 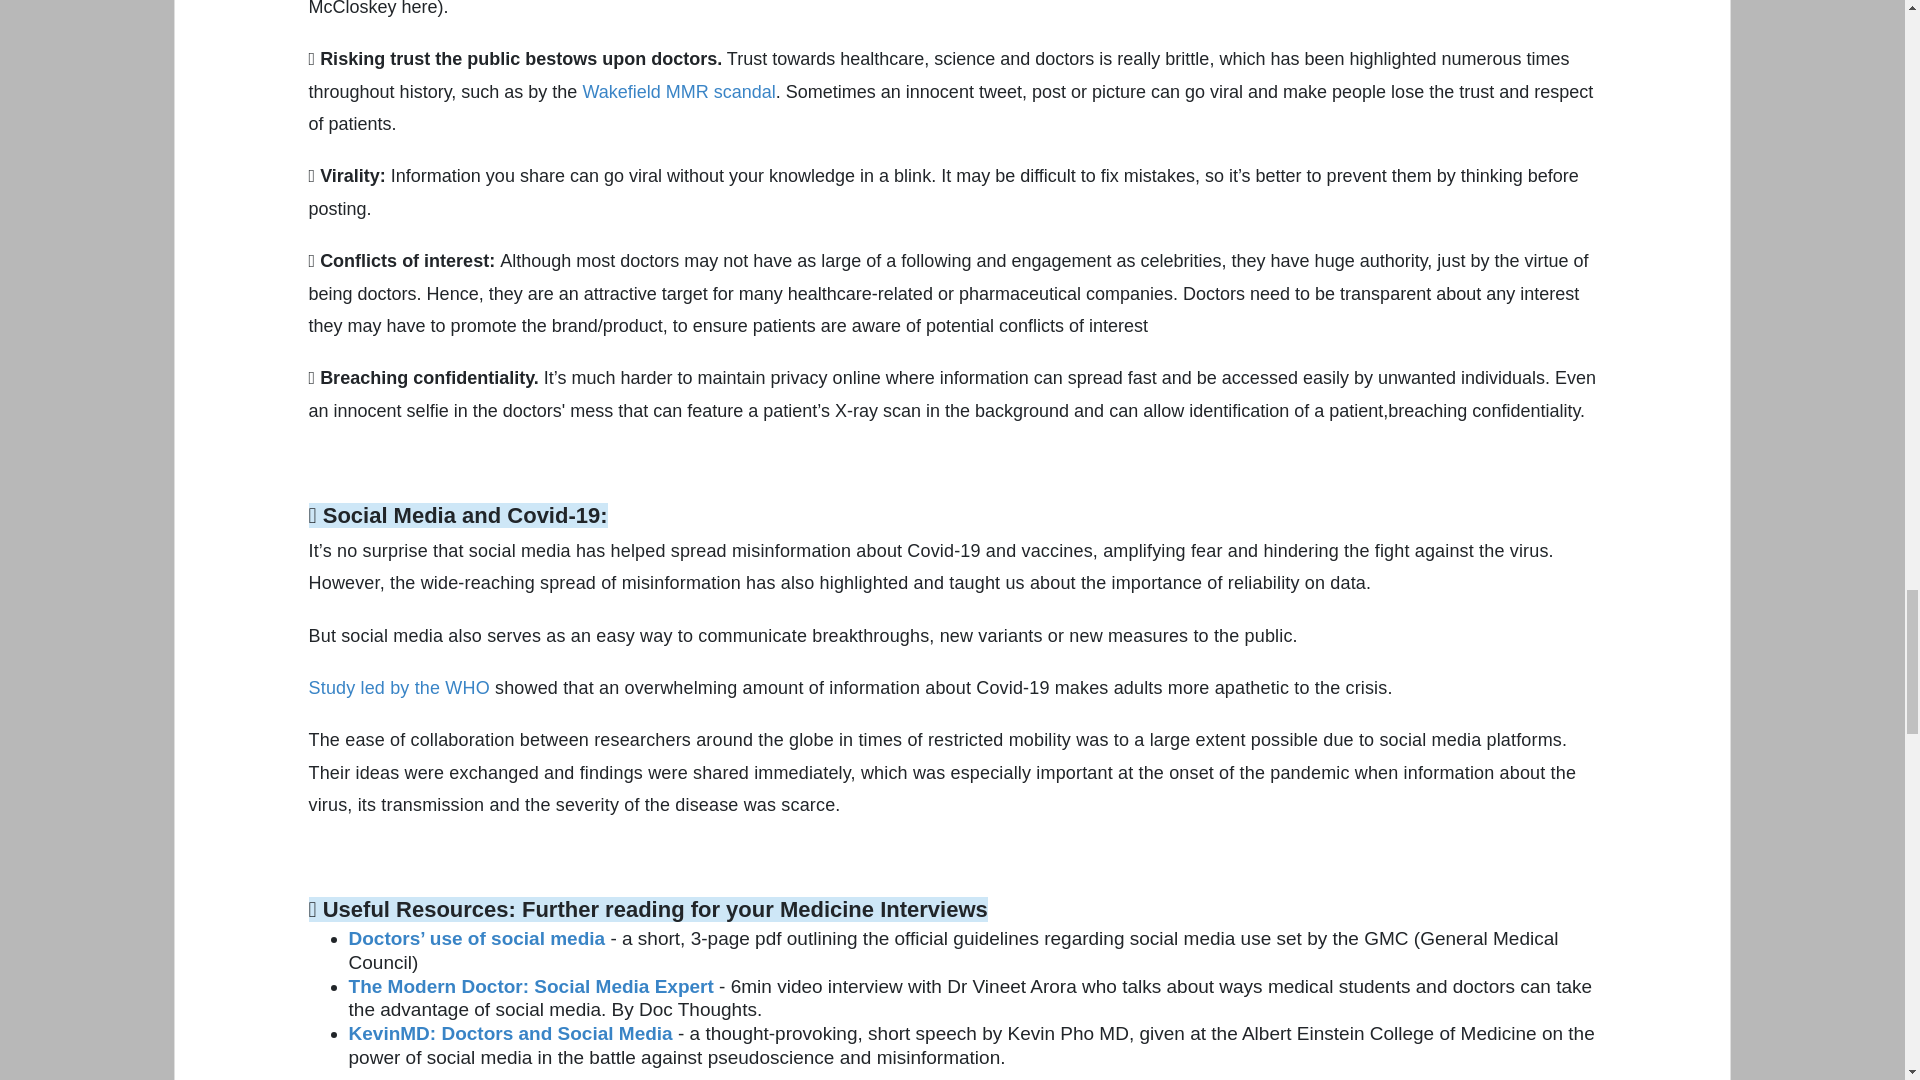 I want to click on Study led by the WHO, so click(x=399, y=688).